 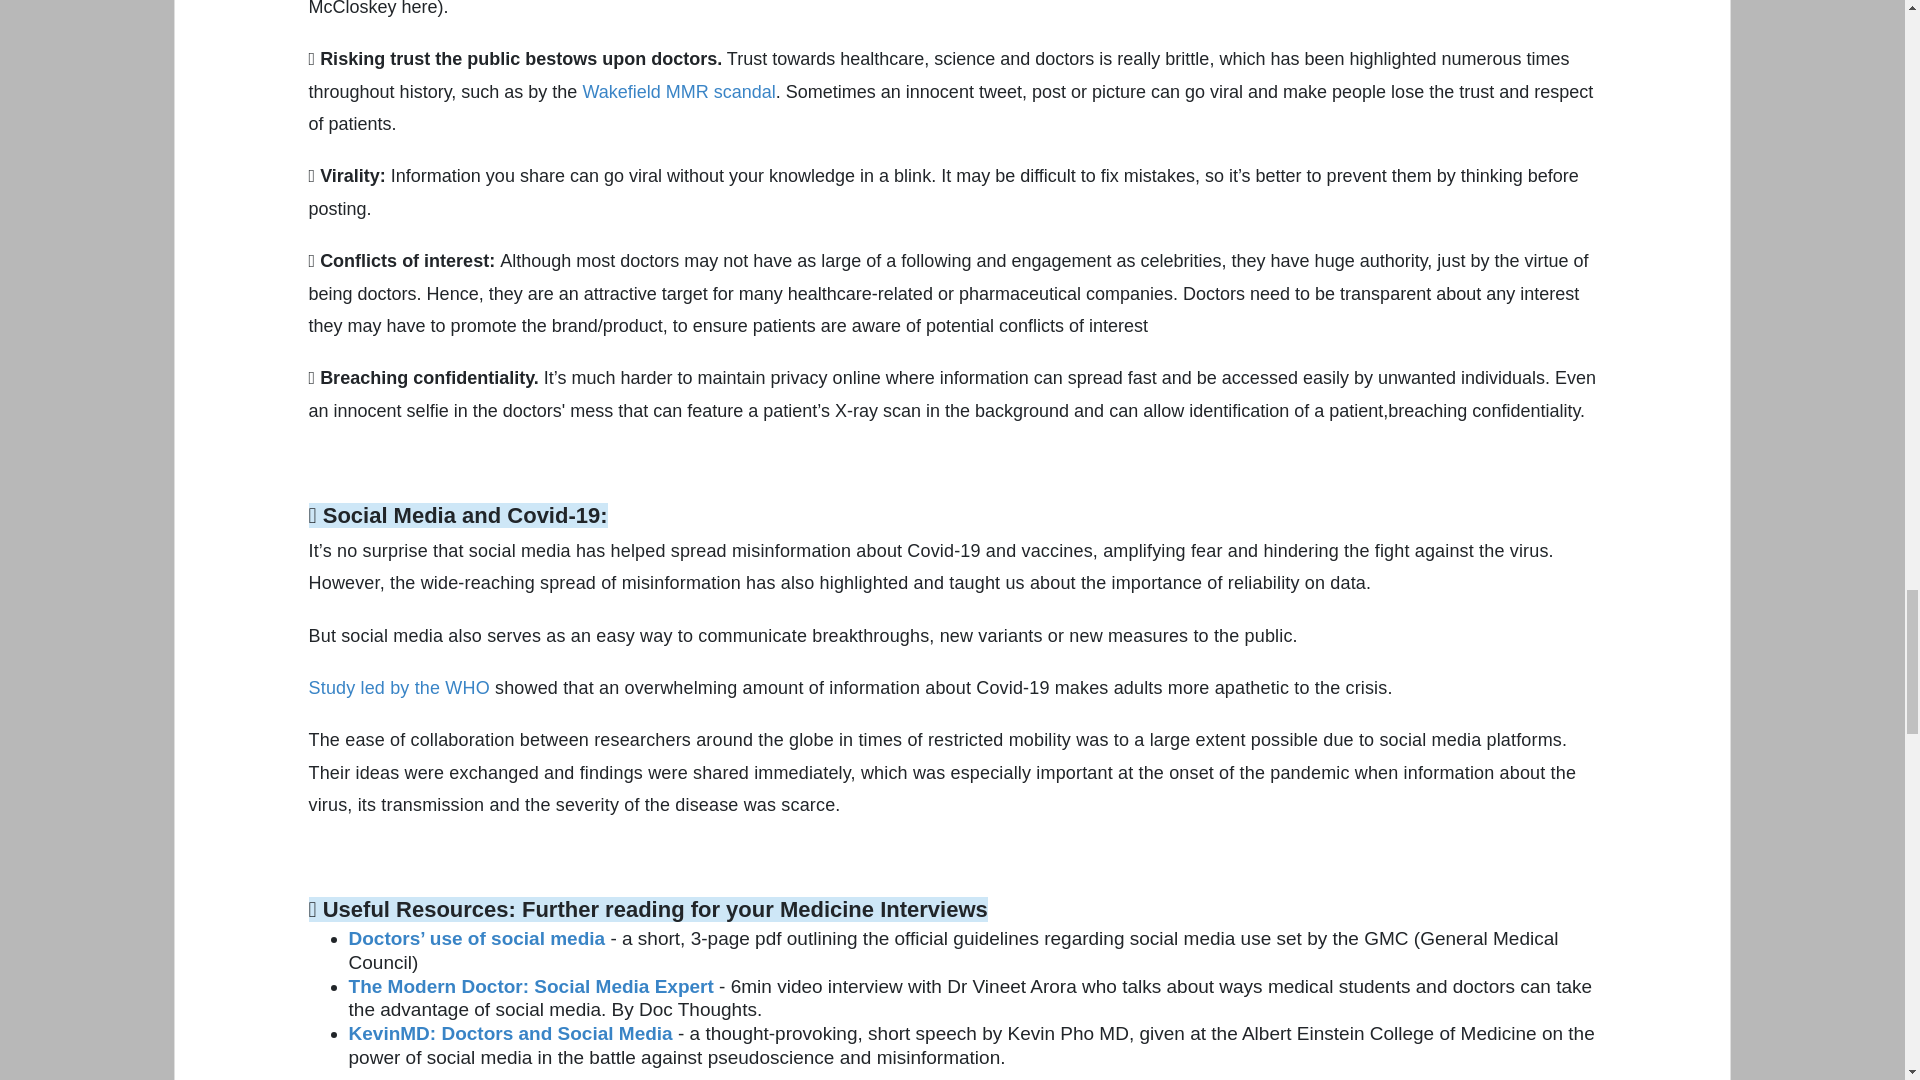 I want to click on Study led by the WHO, so click(x=399, y=688).